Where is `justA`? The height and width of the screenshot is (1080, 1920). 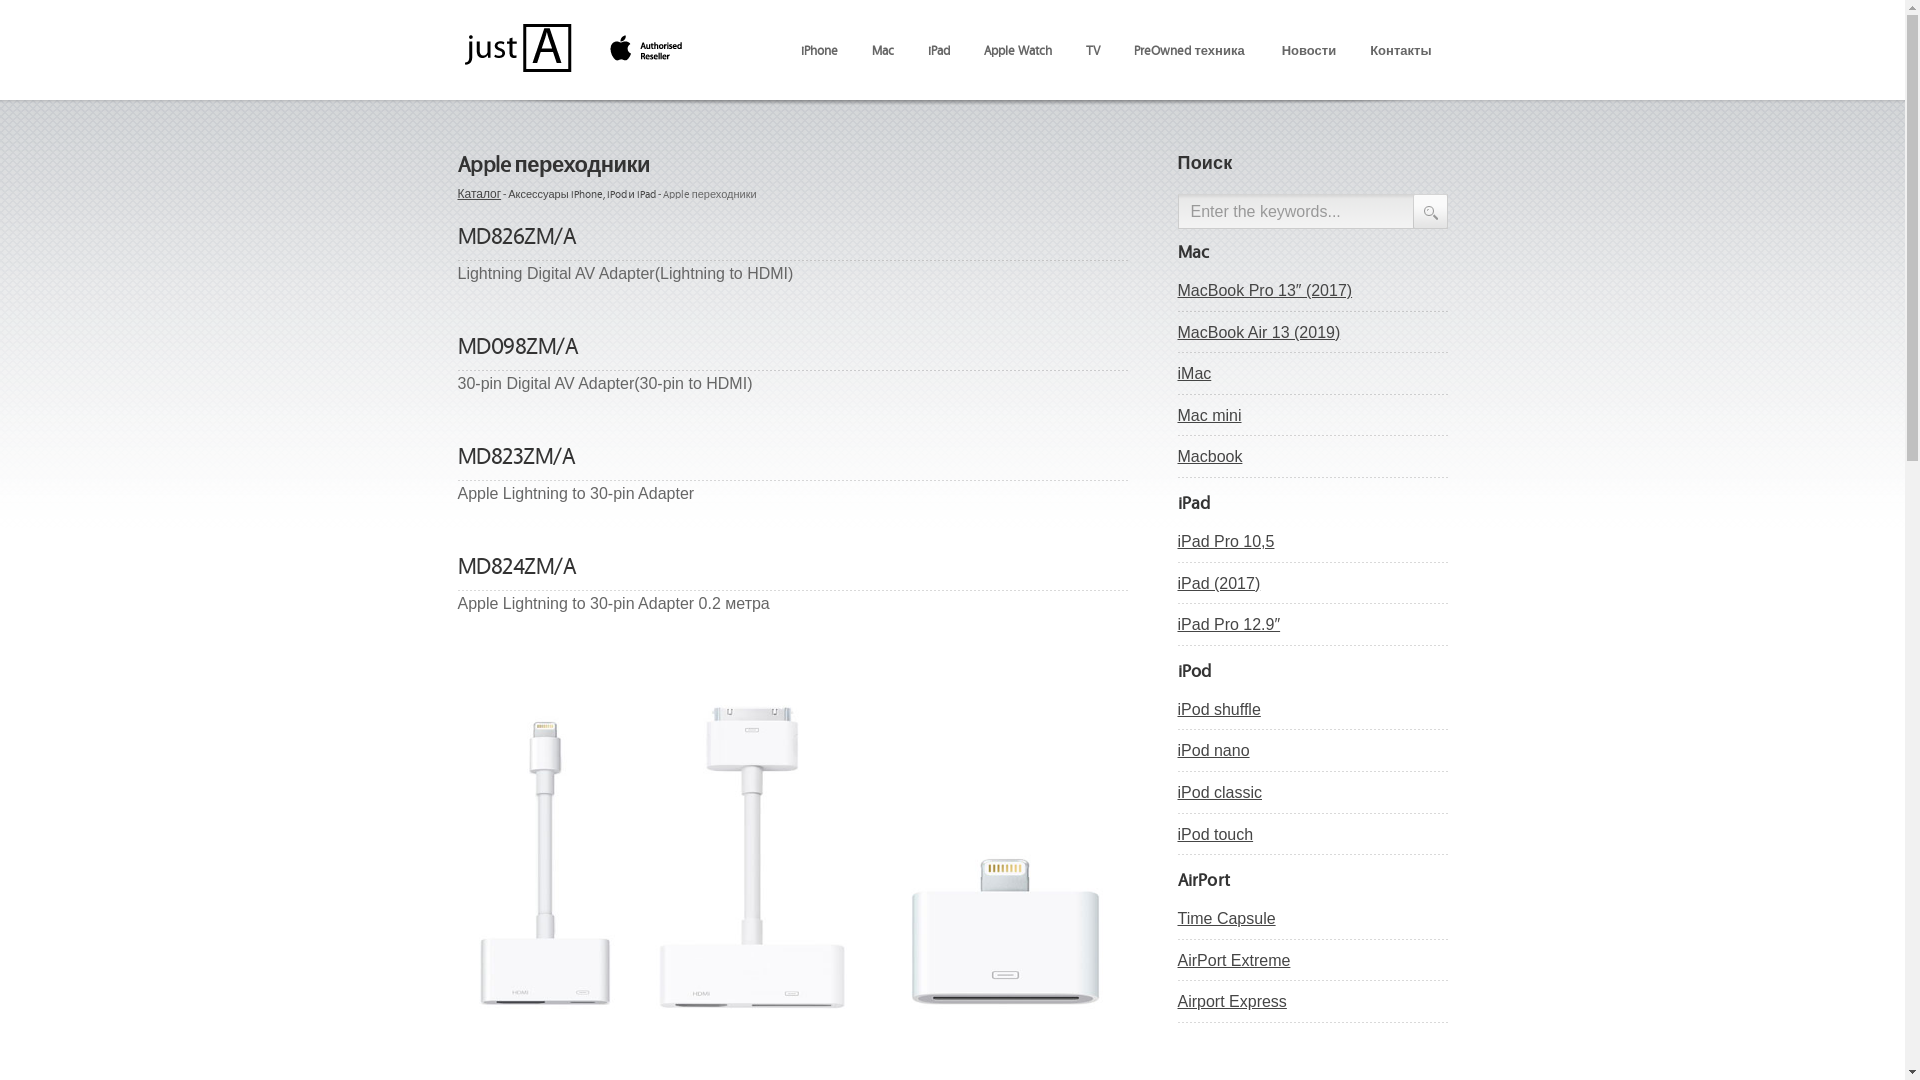
justA is located at coordinates (573, 32).